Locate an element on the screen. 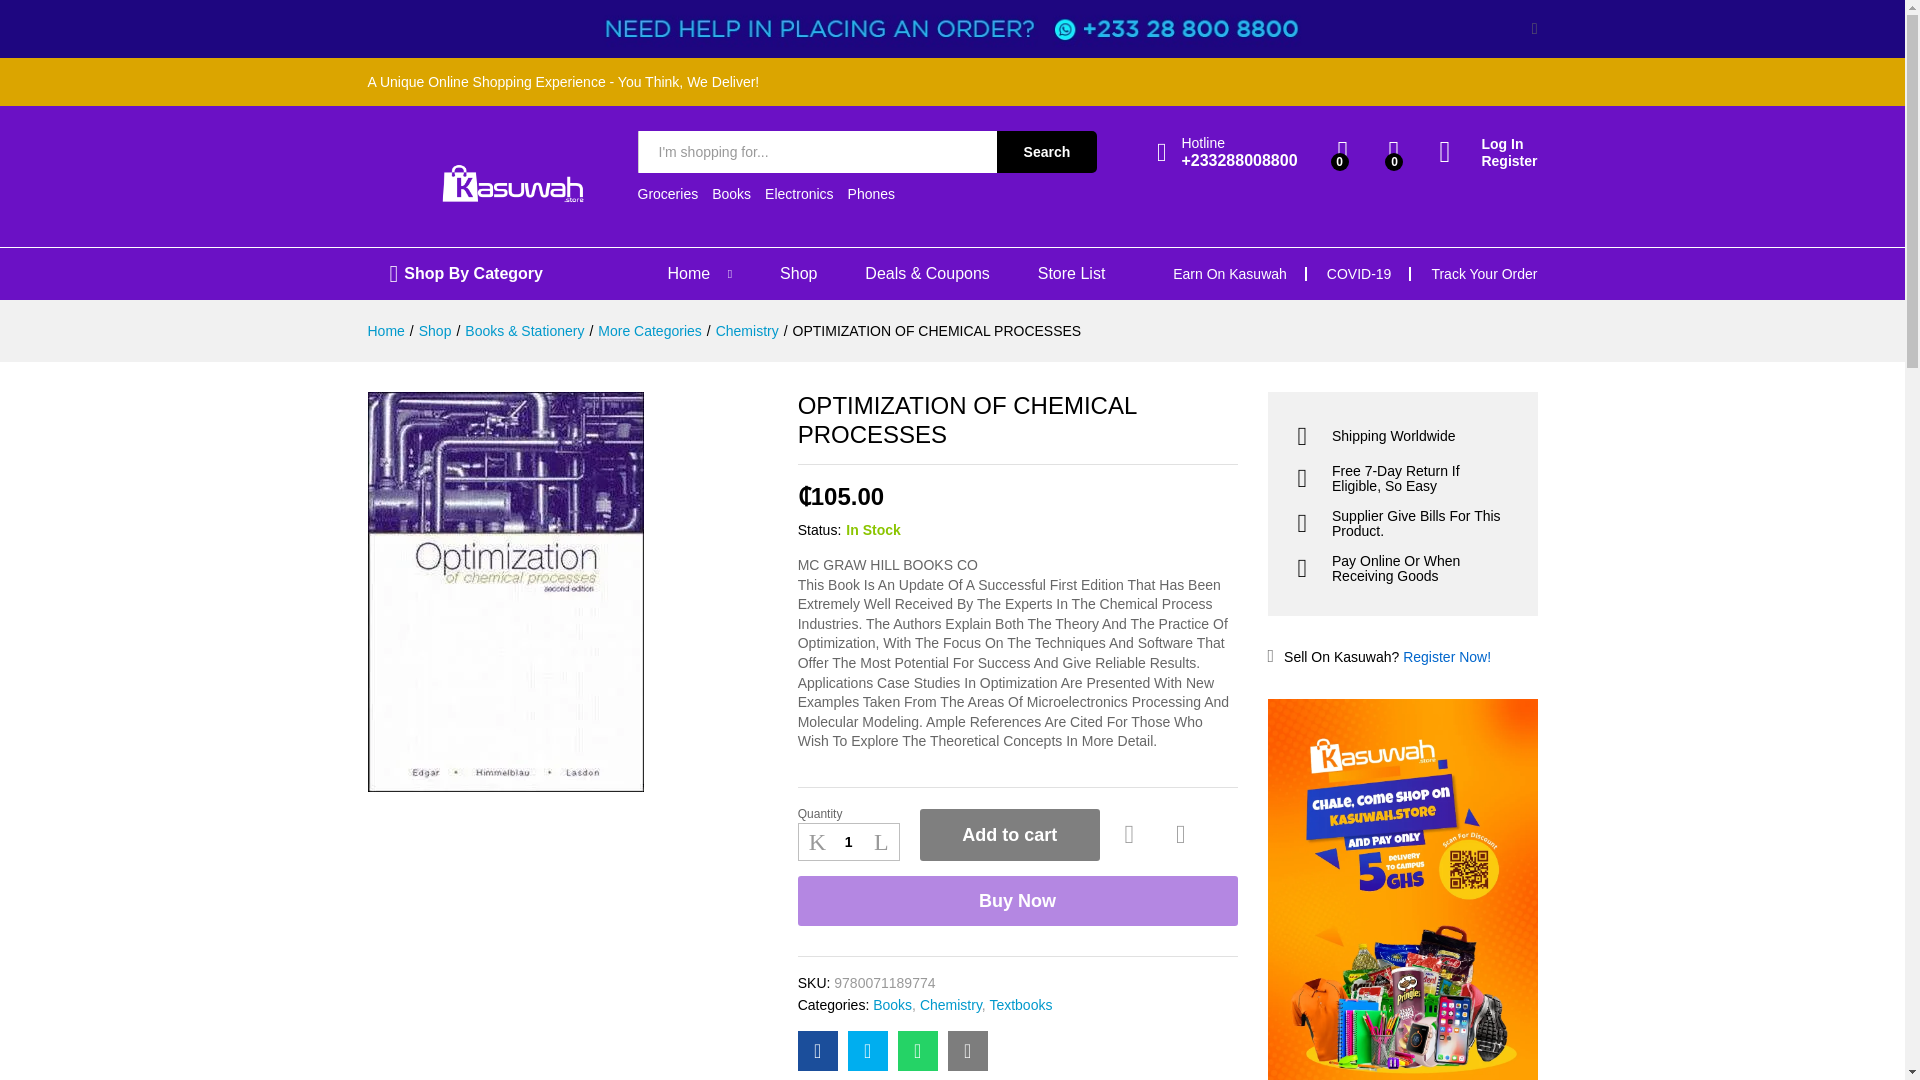 The image size is (1920, 1080). 1 is located at coordinates (849, 842).